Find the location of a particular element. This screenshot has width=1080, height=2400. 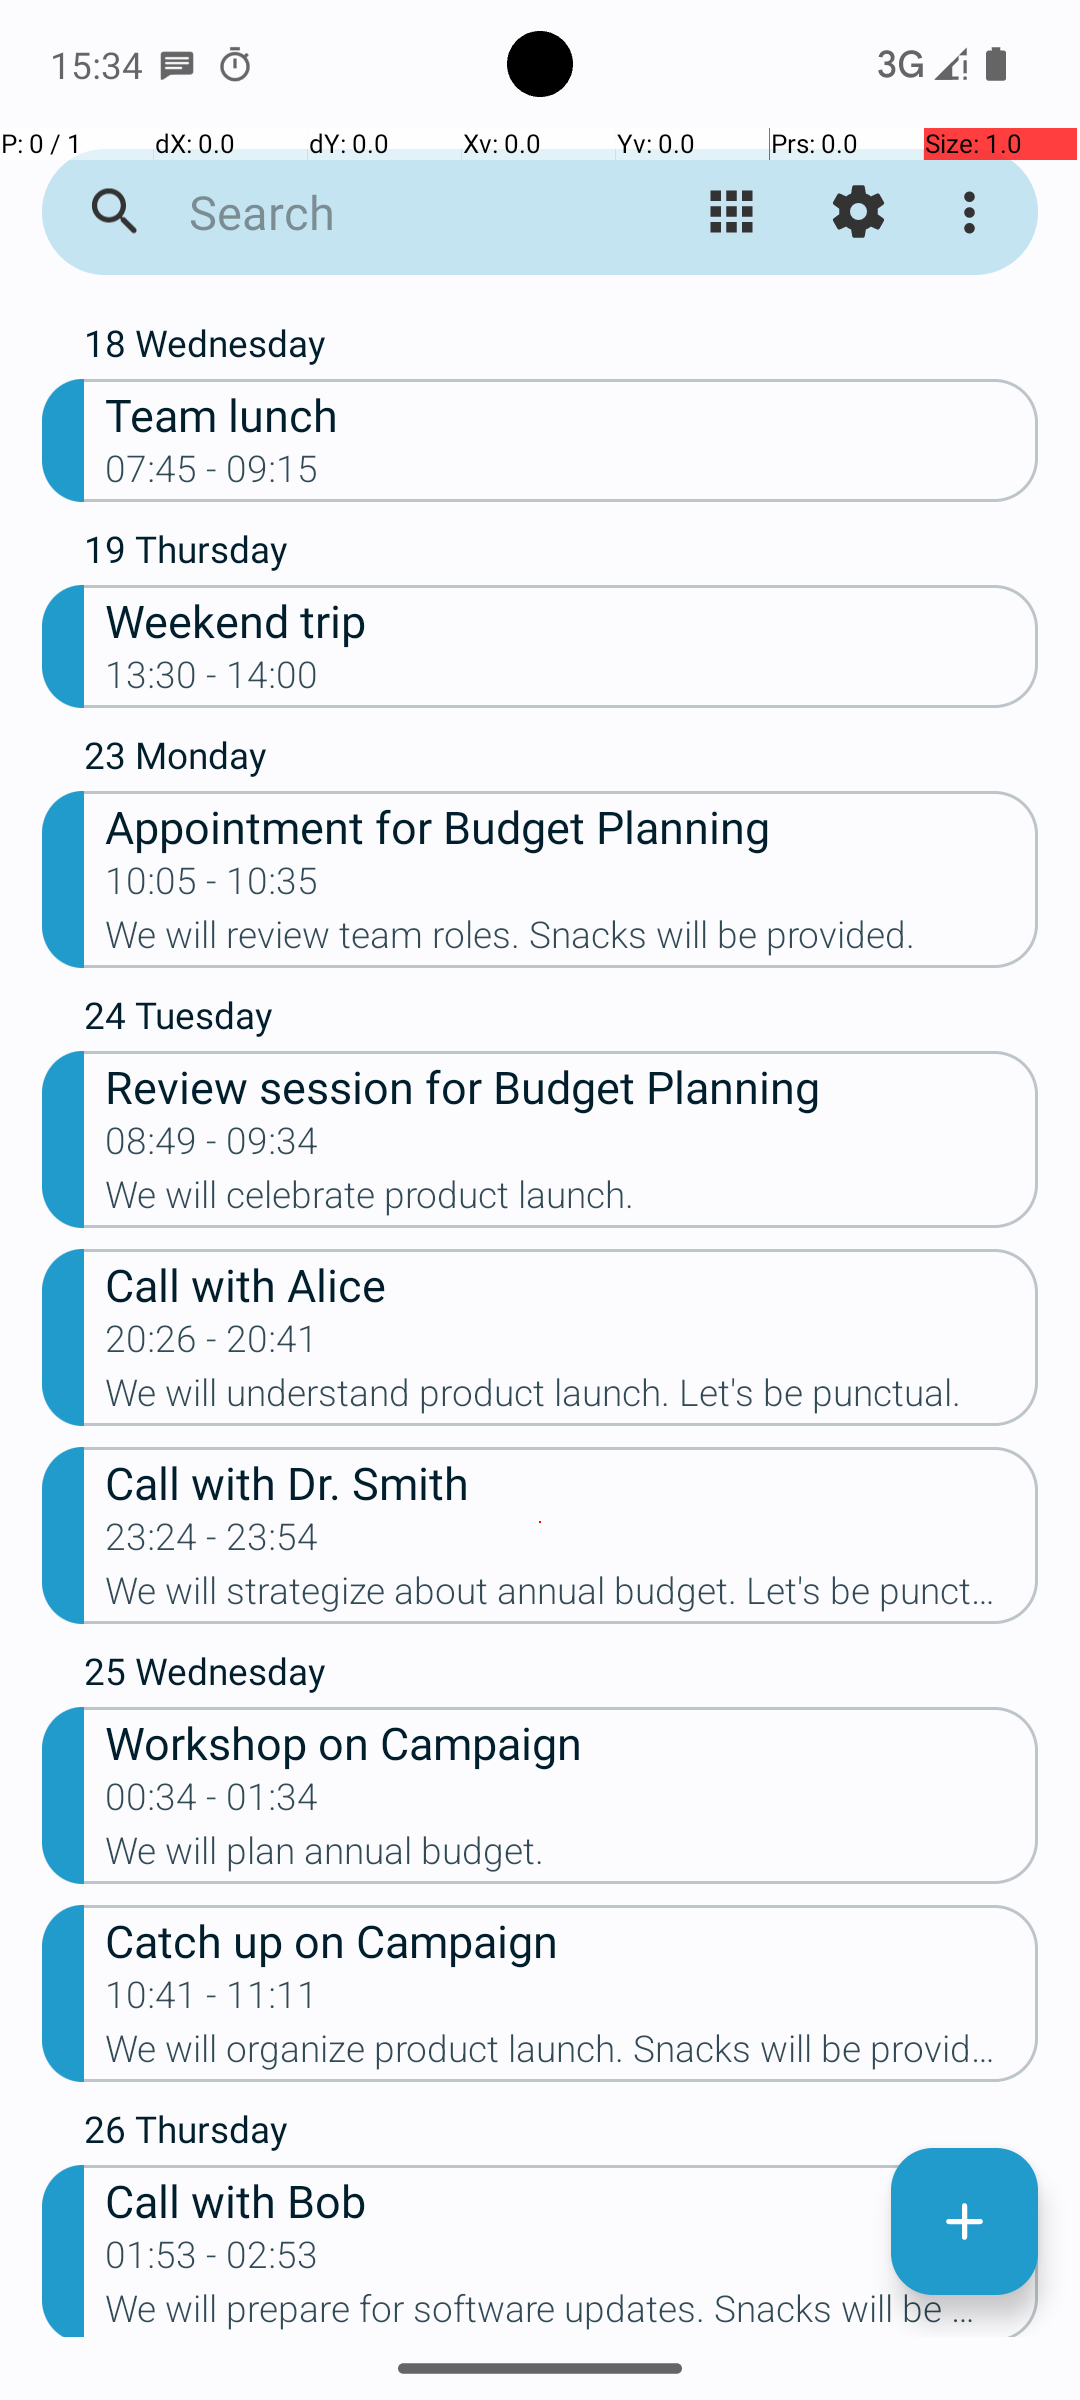

10:41 - 11:11 is located at coordinates (212, 2001).